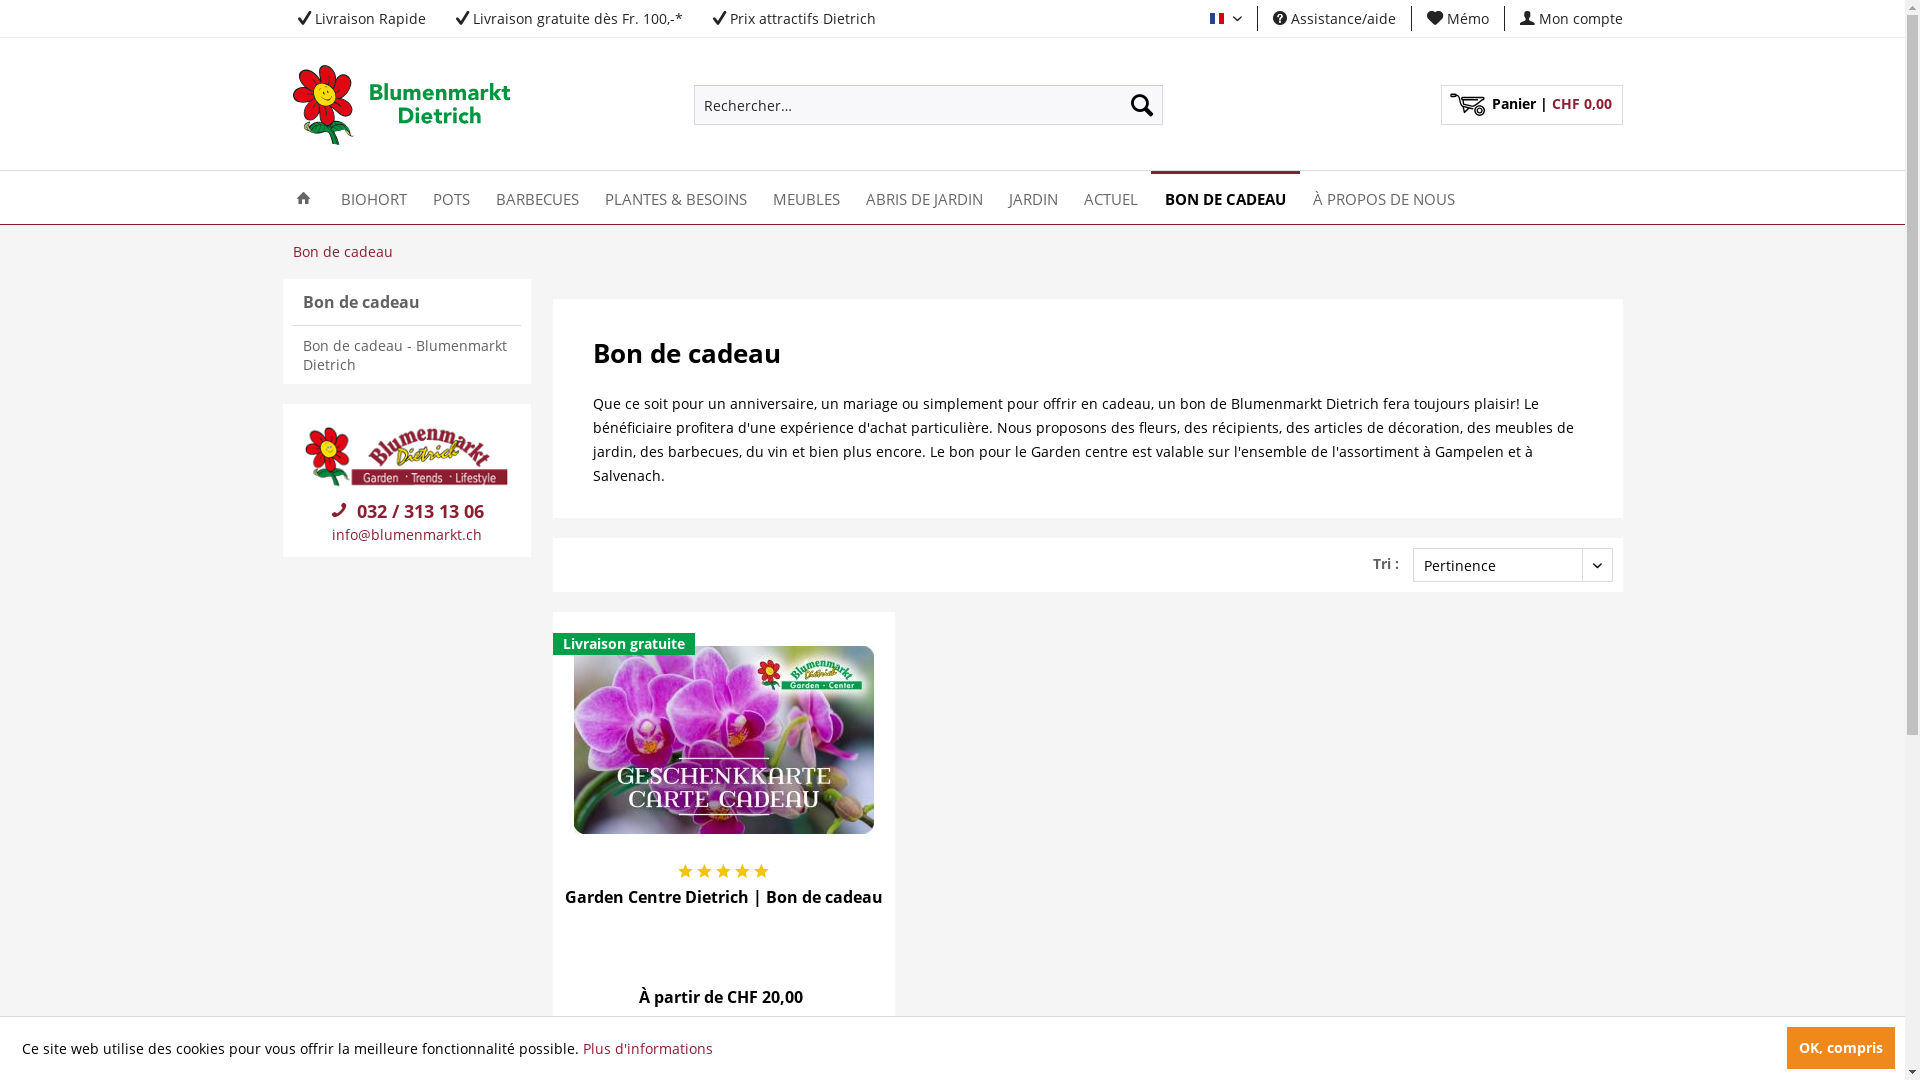  I want to click on BARBECUES, so click(536, 198).